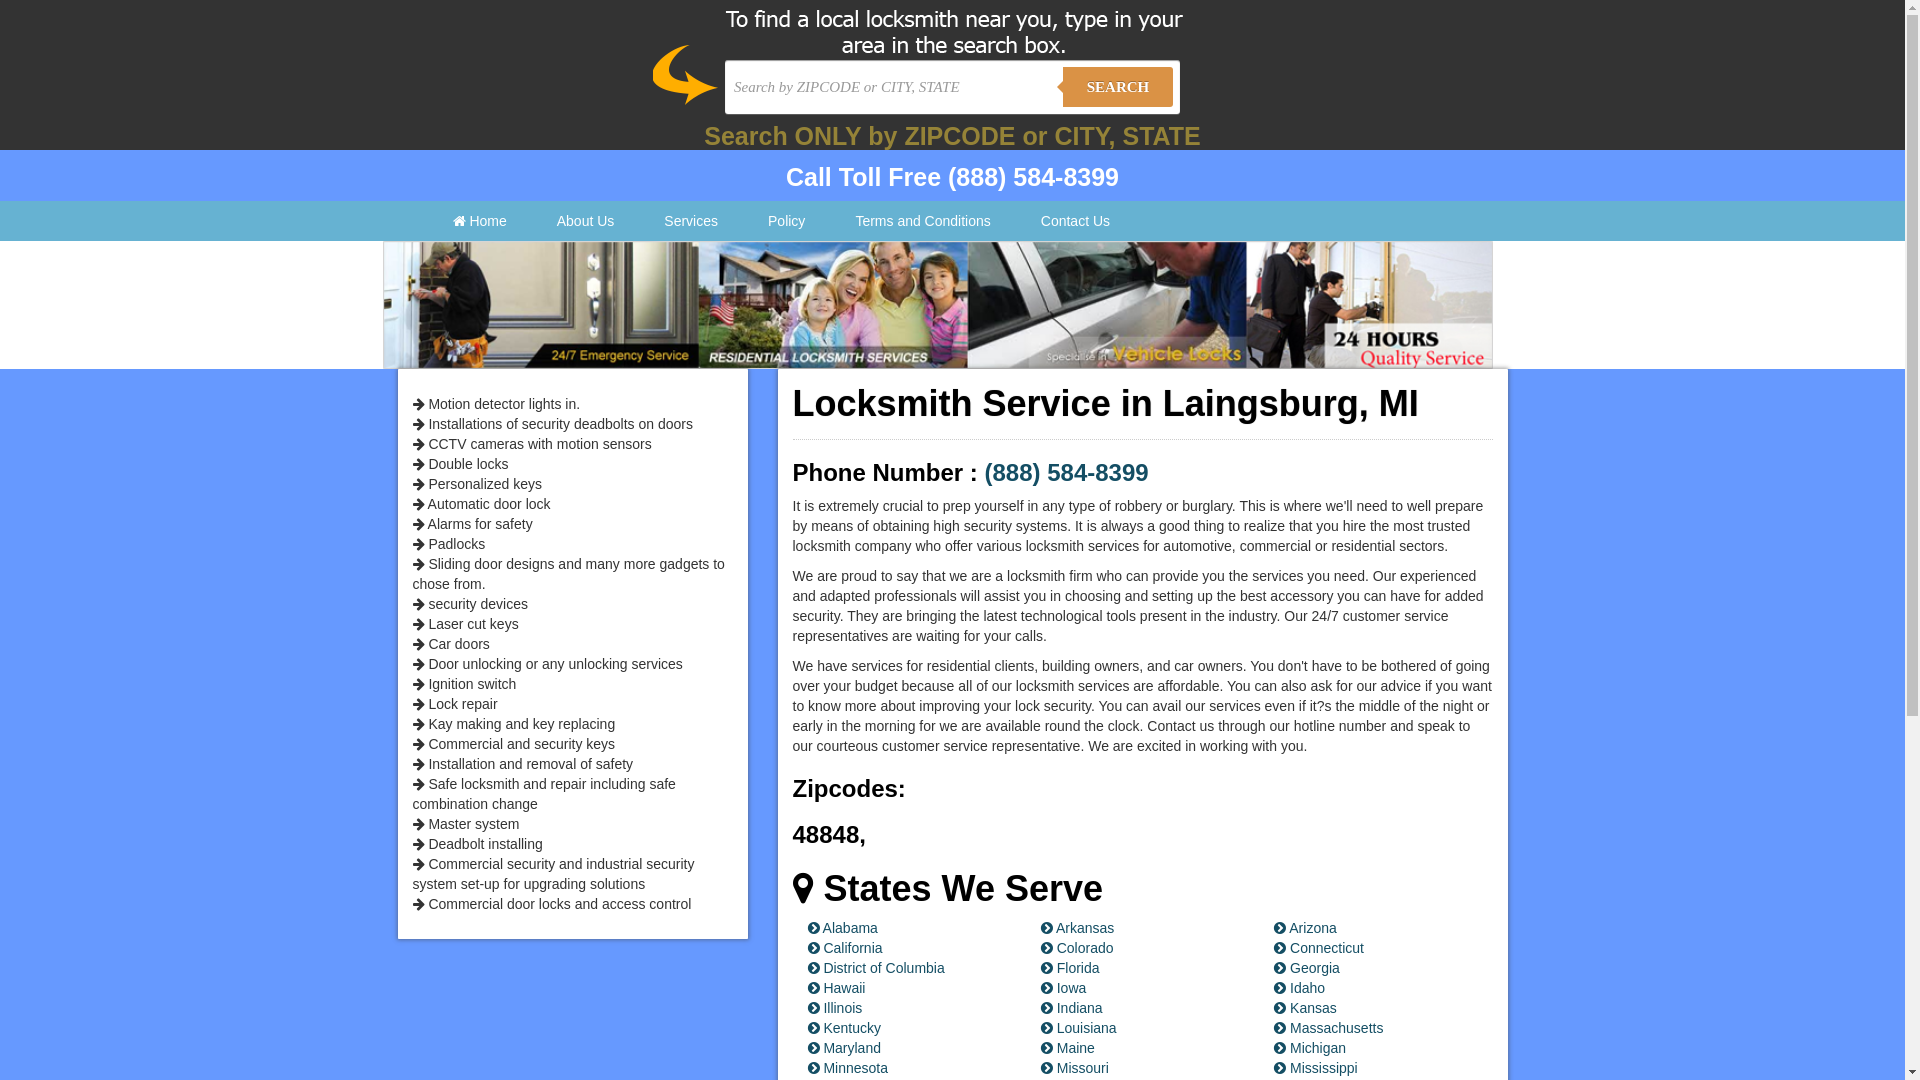 The image size is (1920, 1080). I want to click on Michigan, so click(1310, 1048).